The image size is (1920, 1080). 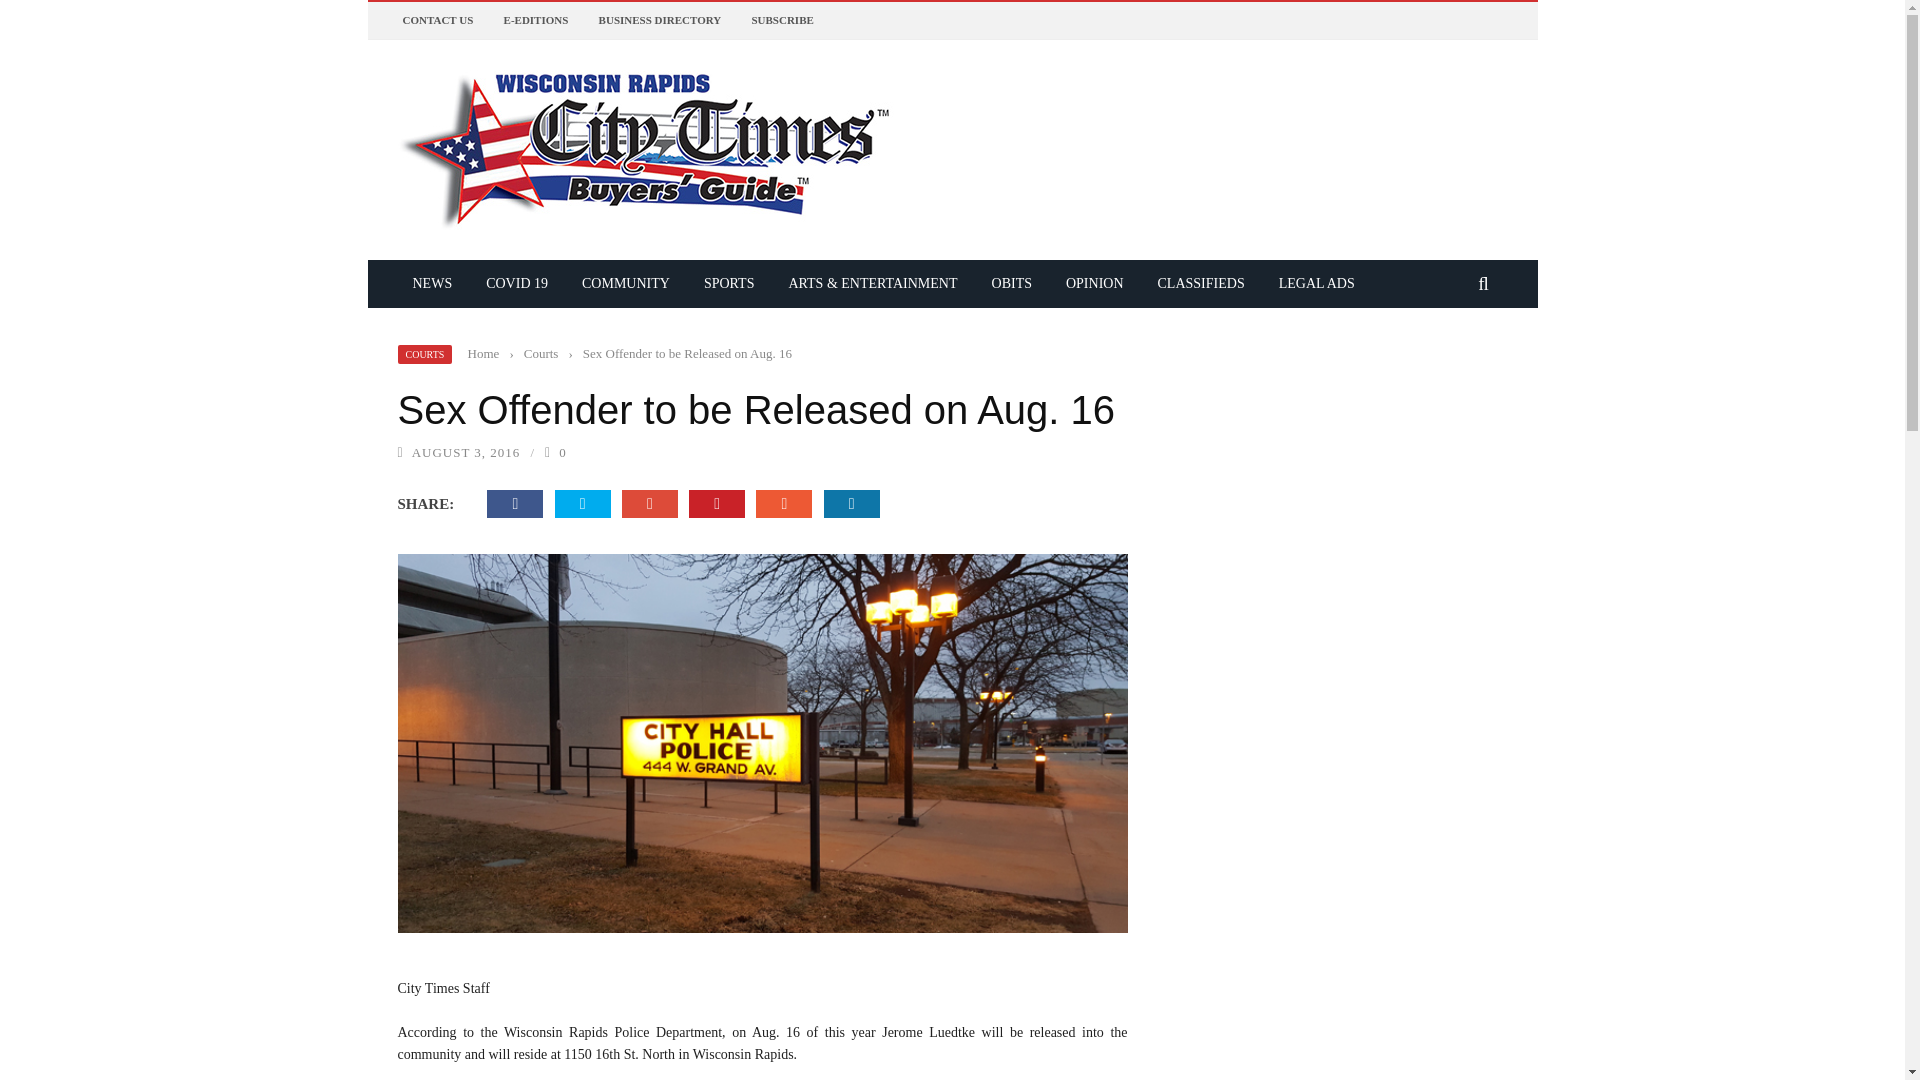 What do you see at coordinates (432, 283) in the screenshot?
I see `NEWS` at bounding box center [432, 283].